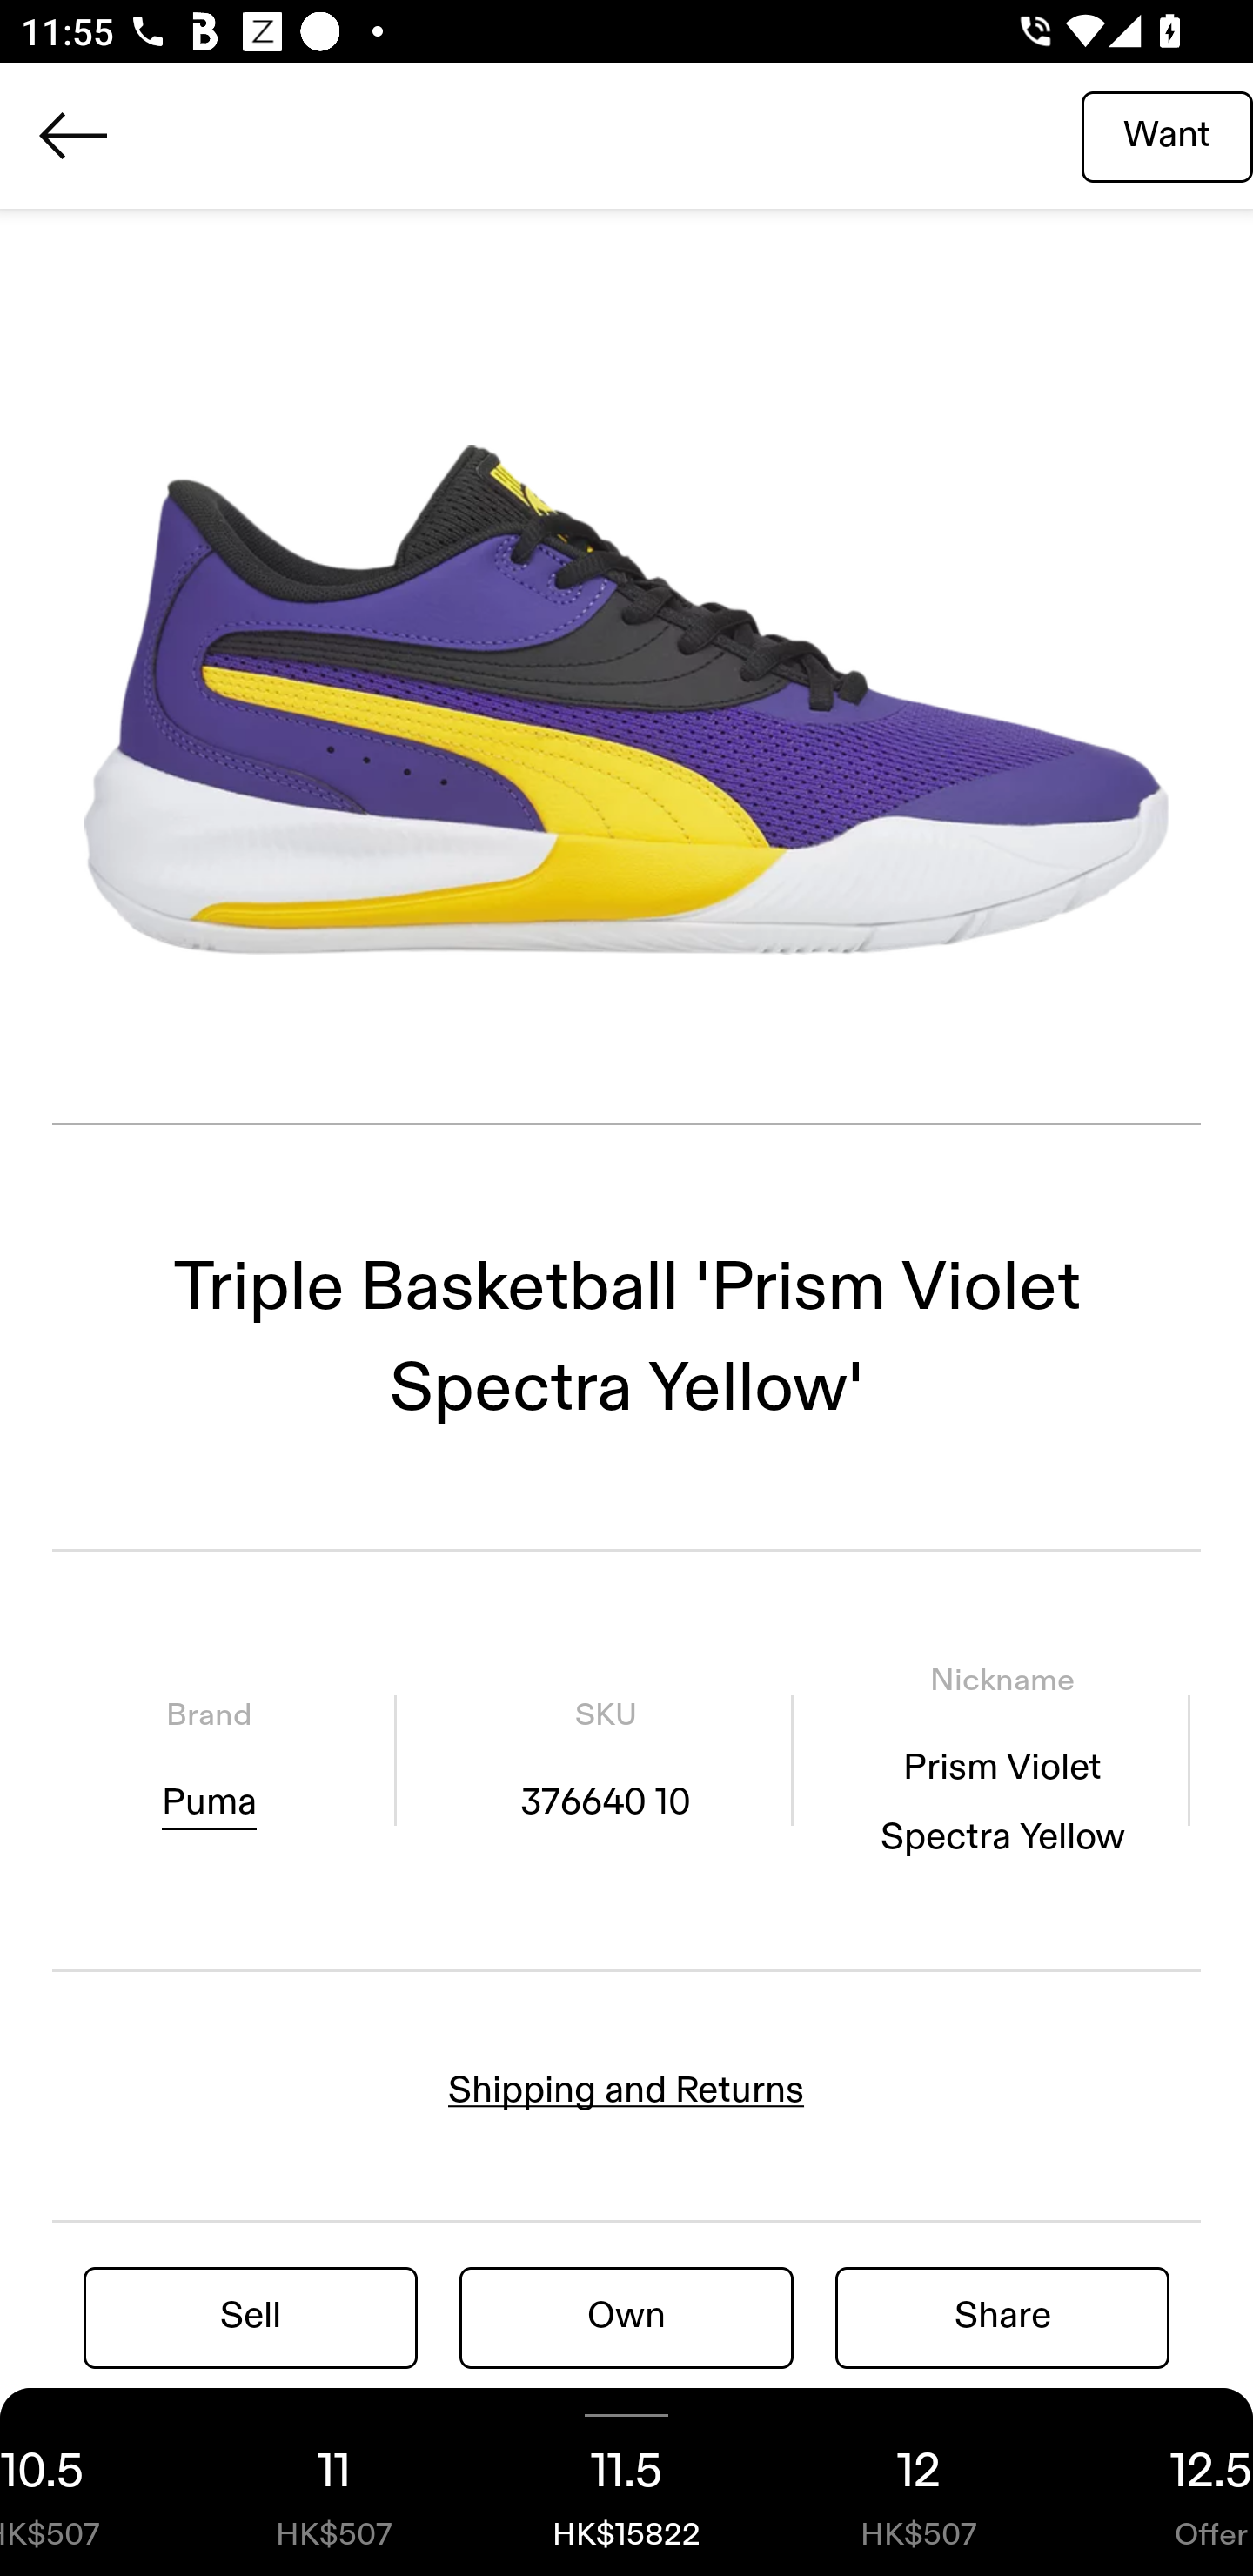 The height and width of the screenshot is (2576, 1253). I want to click on Want, so click(1167, 135).